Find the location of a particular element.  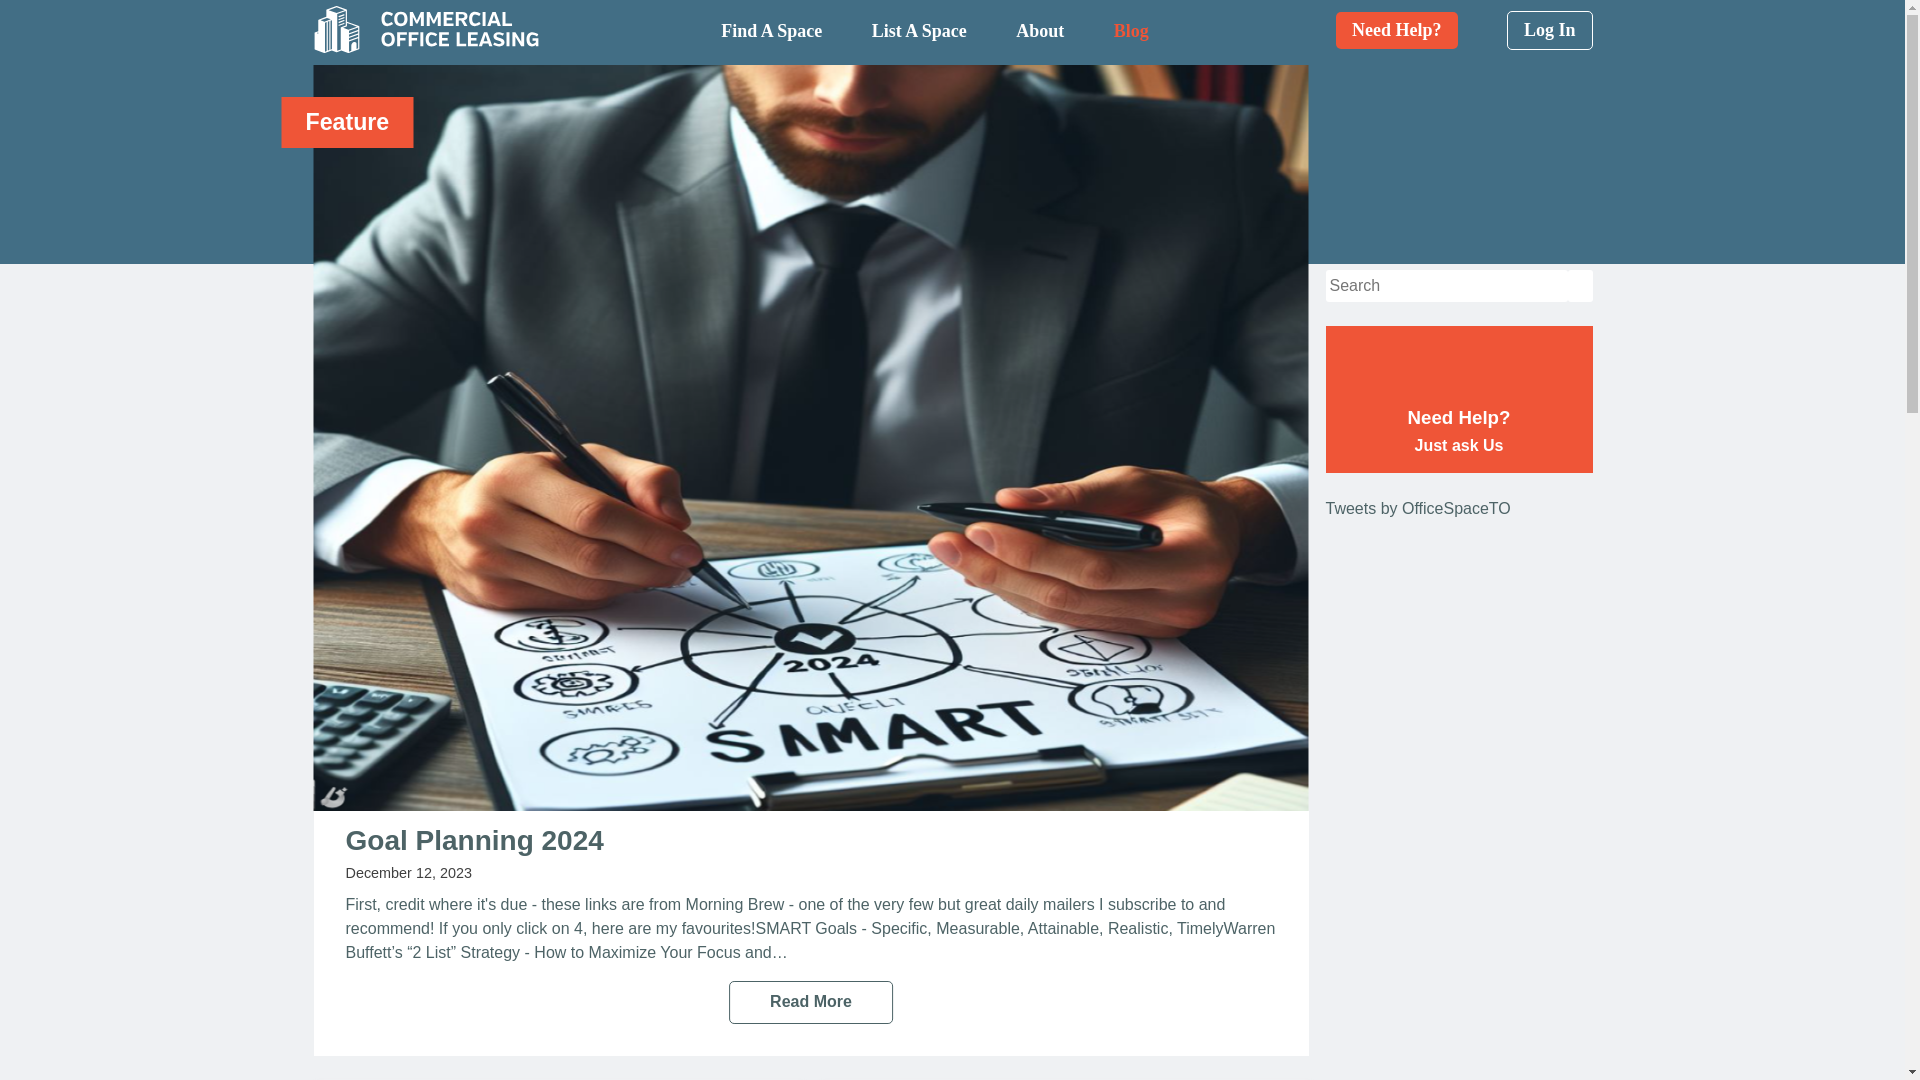

About is located at coordinates (1396, 30).